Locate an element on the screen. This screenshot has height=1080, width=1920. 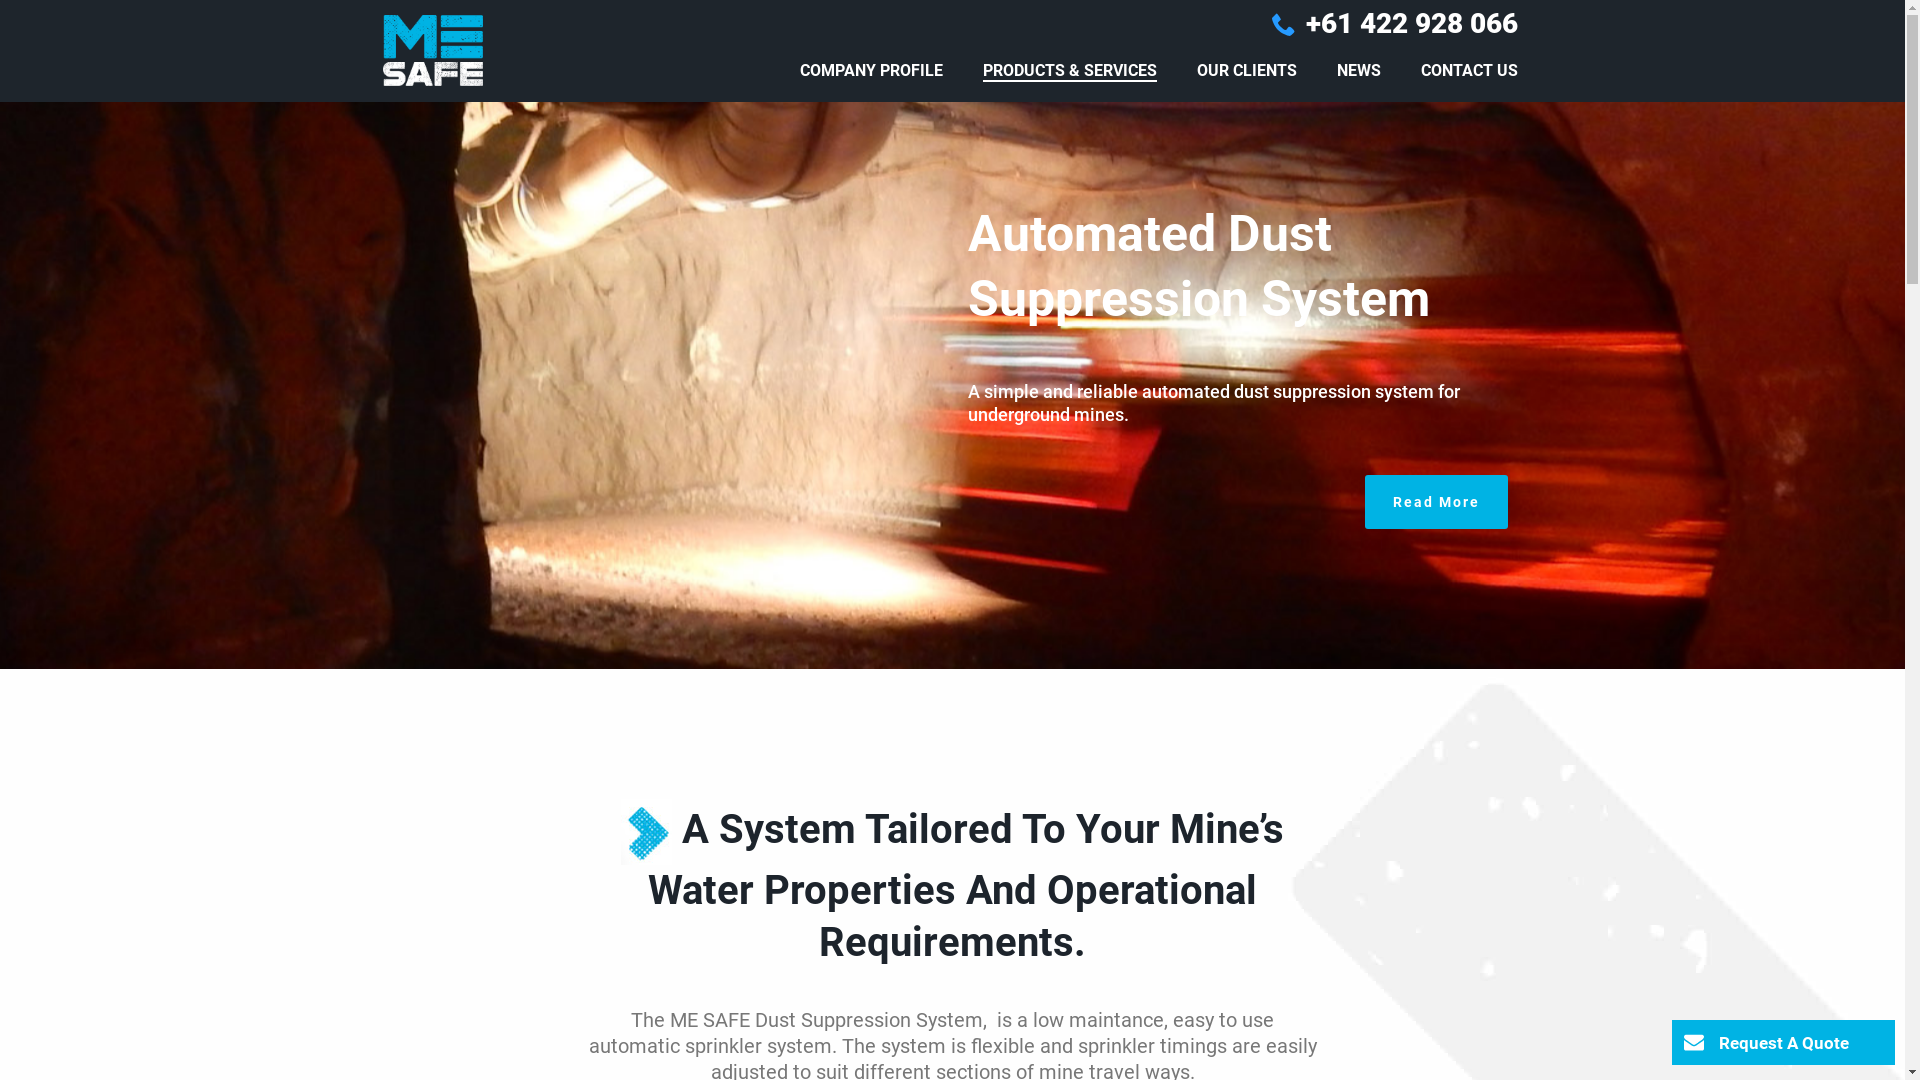
Request A Quote is located at coordinates (1784, 1042).